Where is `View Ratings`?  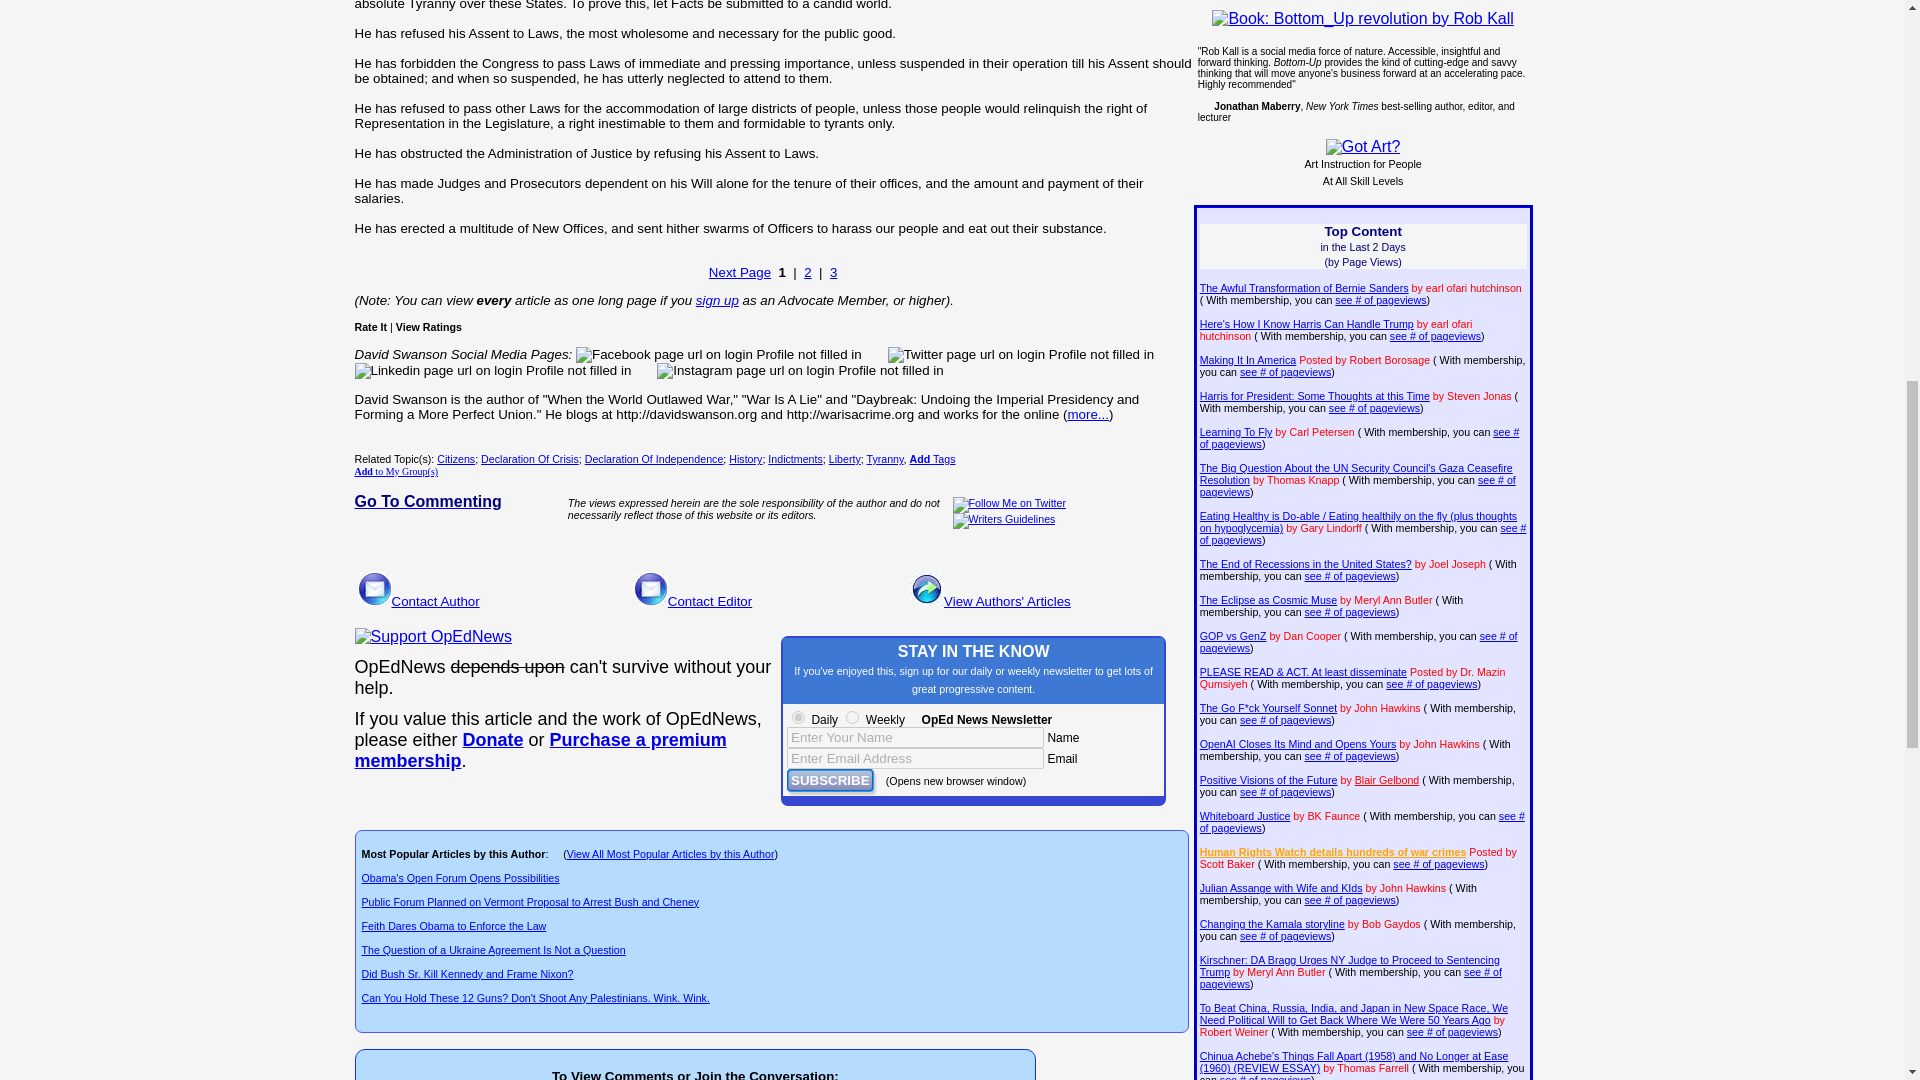 View Ratings is located at coordinates (428, 326).